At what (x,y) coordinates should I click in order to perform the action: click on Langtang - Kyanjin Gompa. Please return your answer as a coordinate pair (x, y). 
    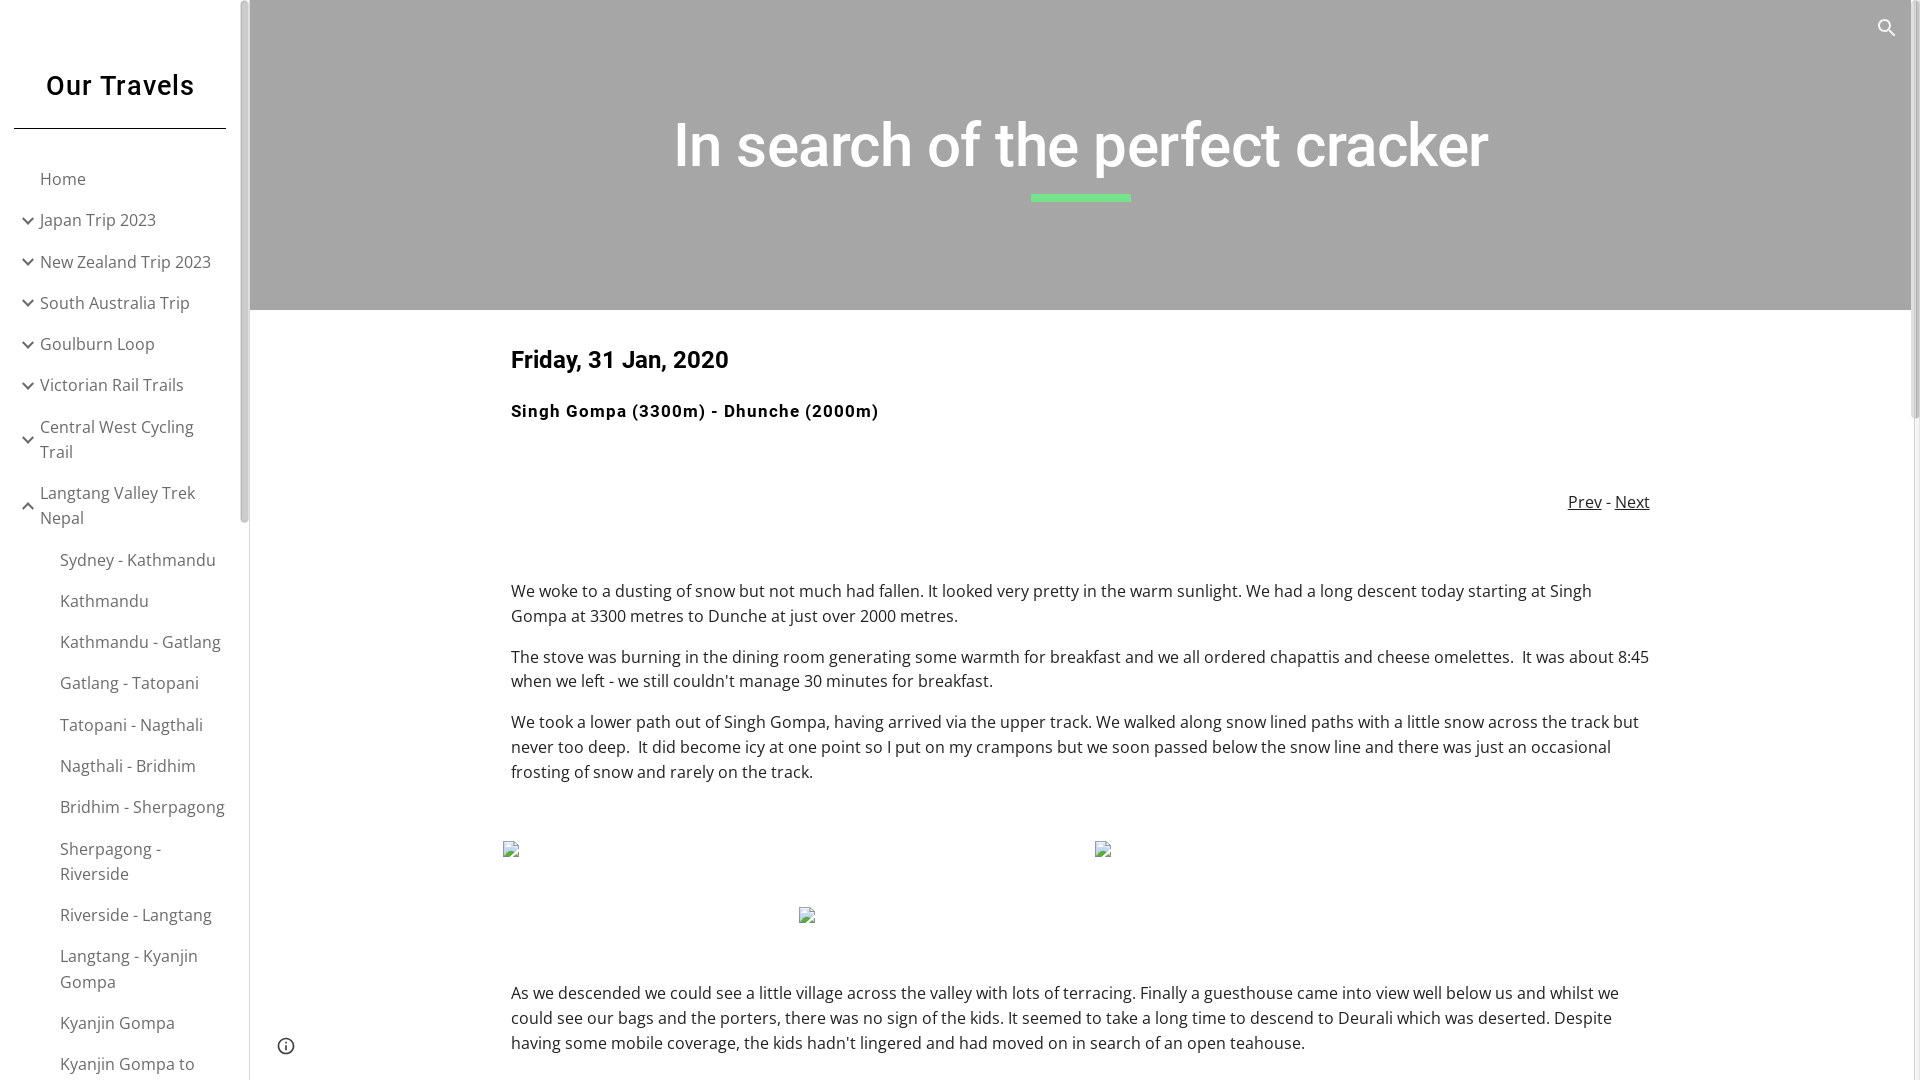
    Looking at the image, I should click on (142, 970).